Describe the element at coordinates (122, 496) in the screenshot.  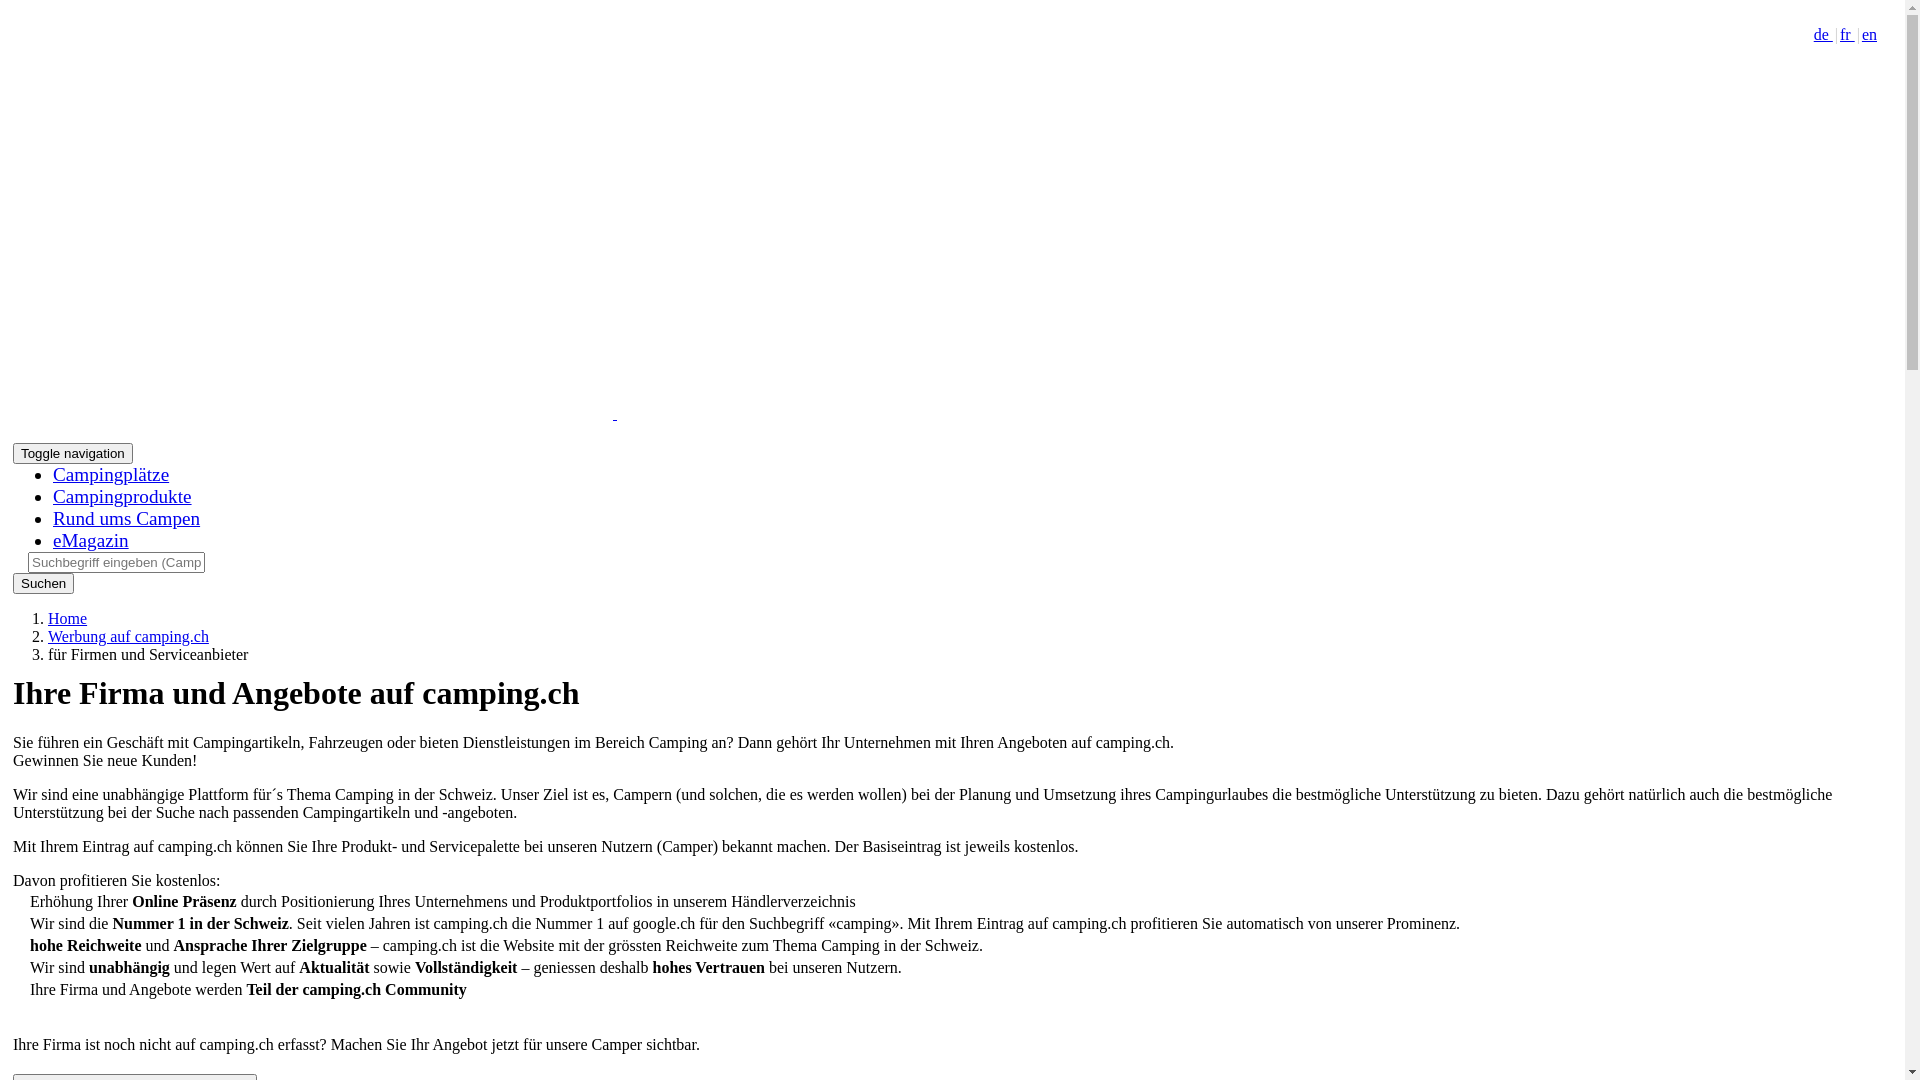
I see `Campingprodukte` at that location.